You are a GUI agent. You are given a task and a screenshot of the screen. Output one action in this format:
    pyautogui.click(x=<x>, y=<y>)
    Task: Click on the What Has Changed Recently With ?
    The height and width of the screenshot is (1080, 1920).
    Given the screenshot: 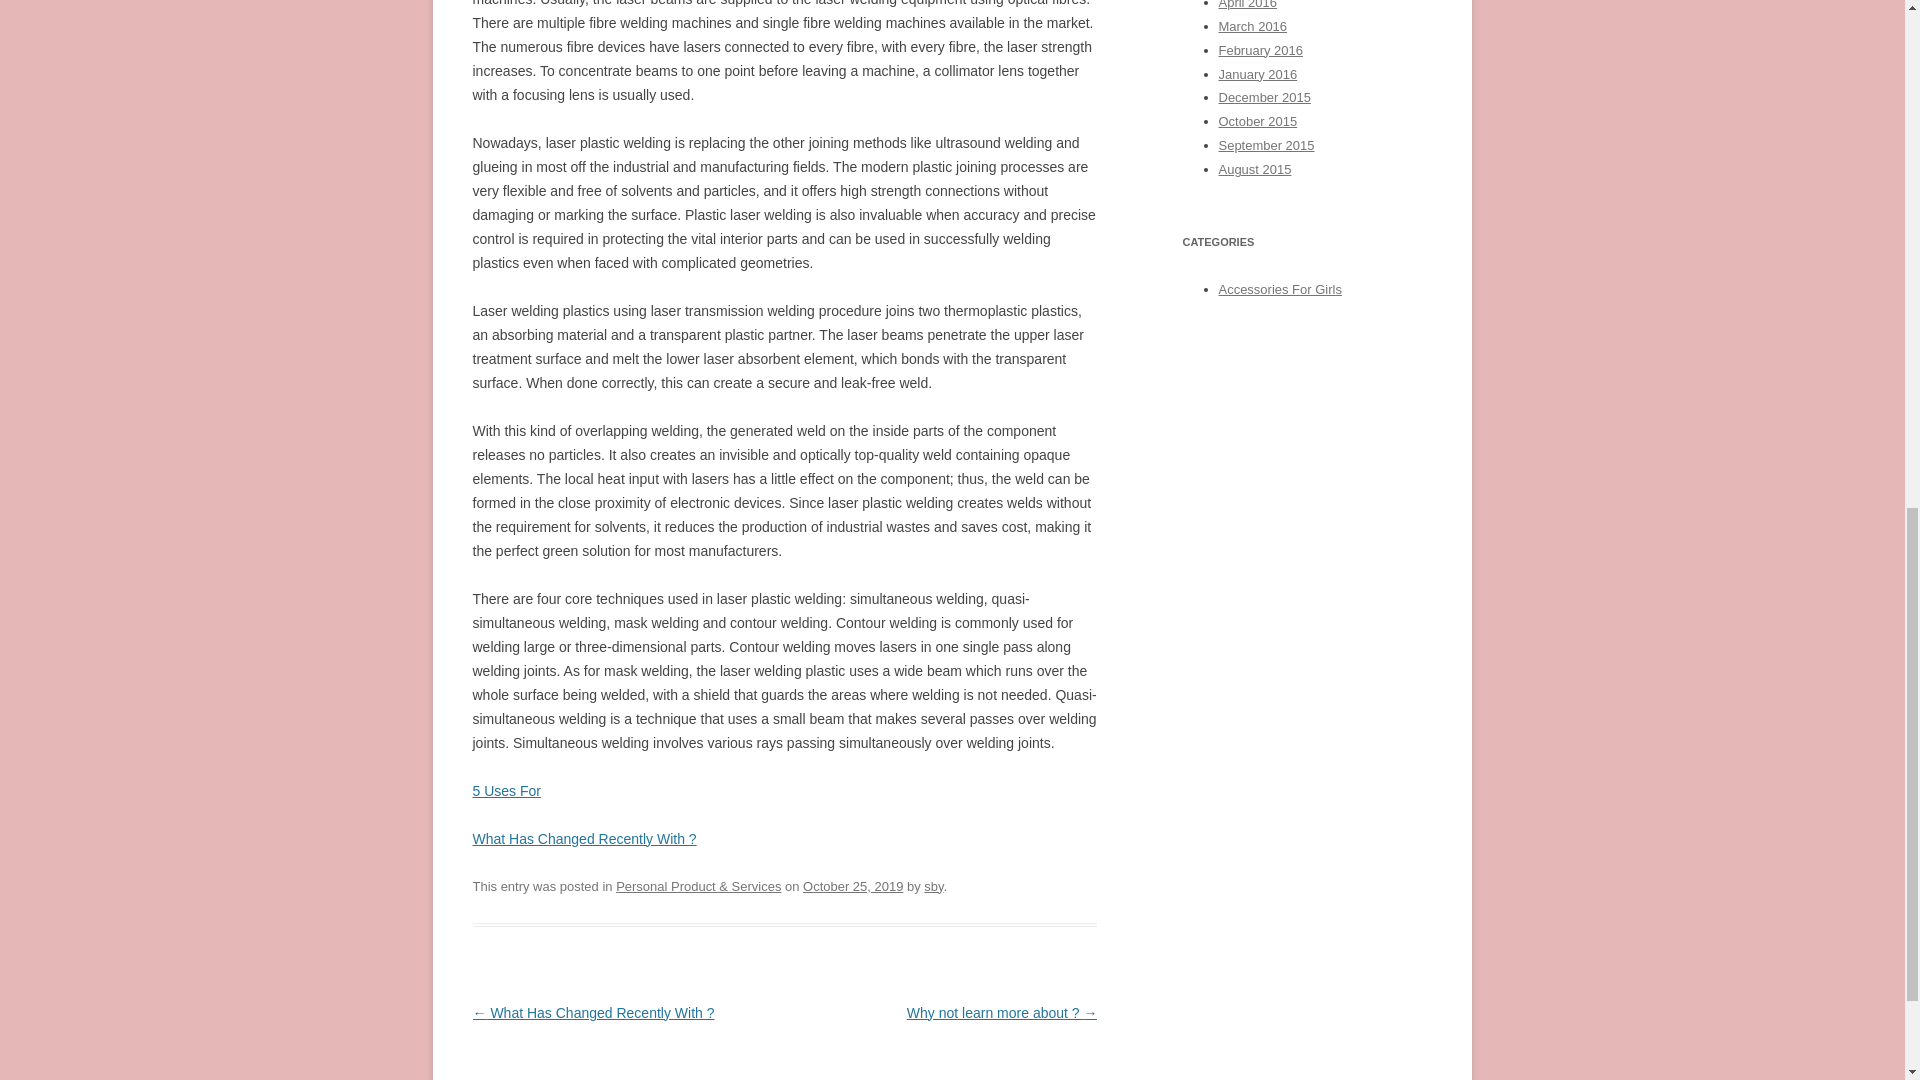 What is the action you would take?
    pyautogui.click(x=584, y=838)
    